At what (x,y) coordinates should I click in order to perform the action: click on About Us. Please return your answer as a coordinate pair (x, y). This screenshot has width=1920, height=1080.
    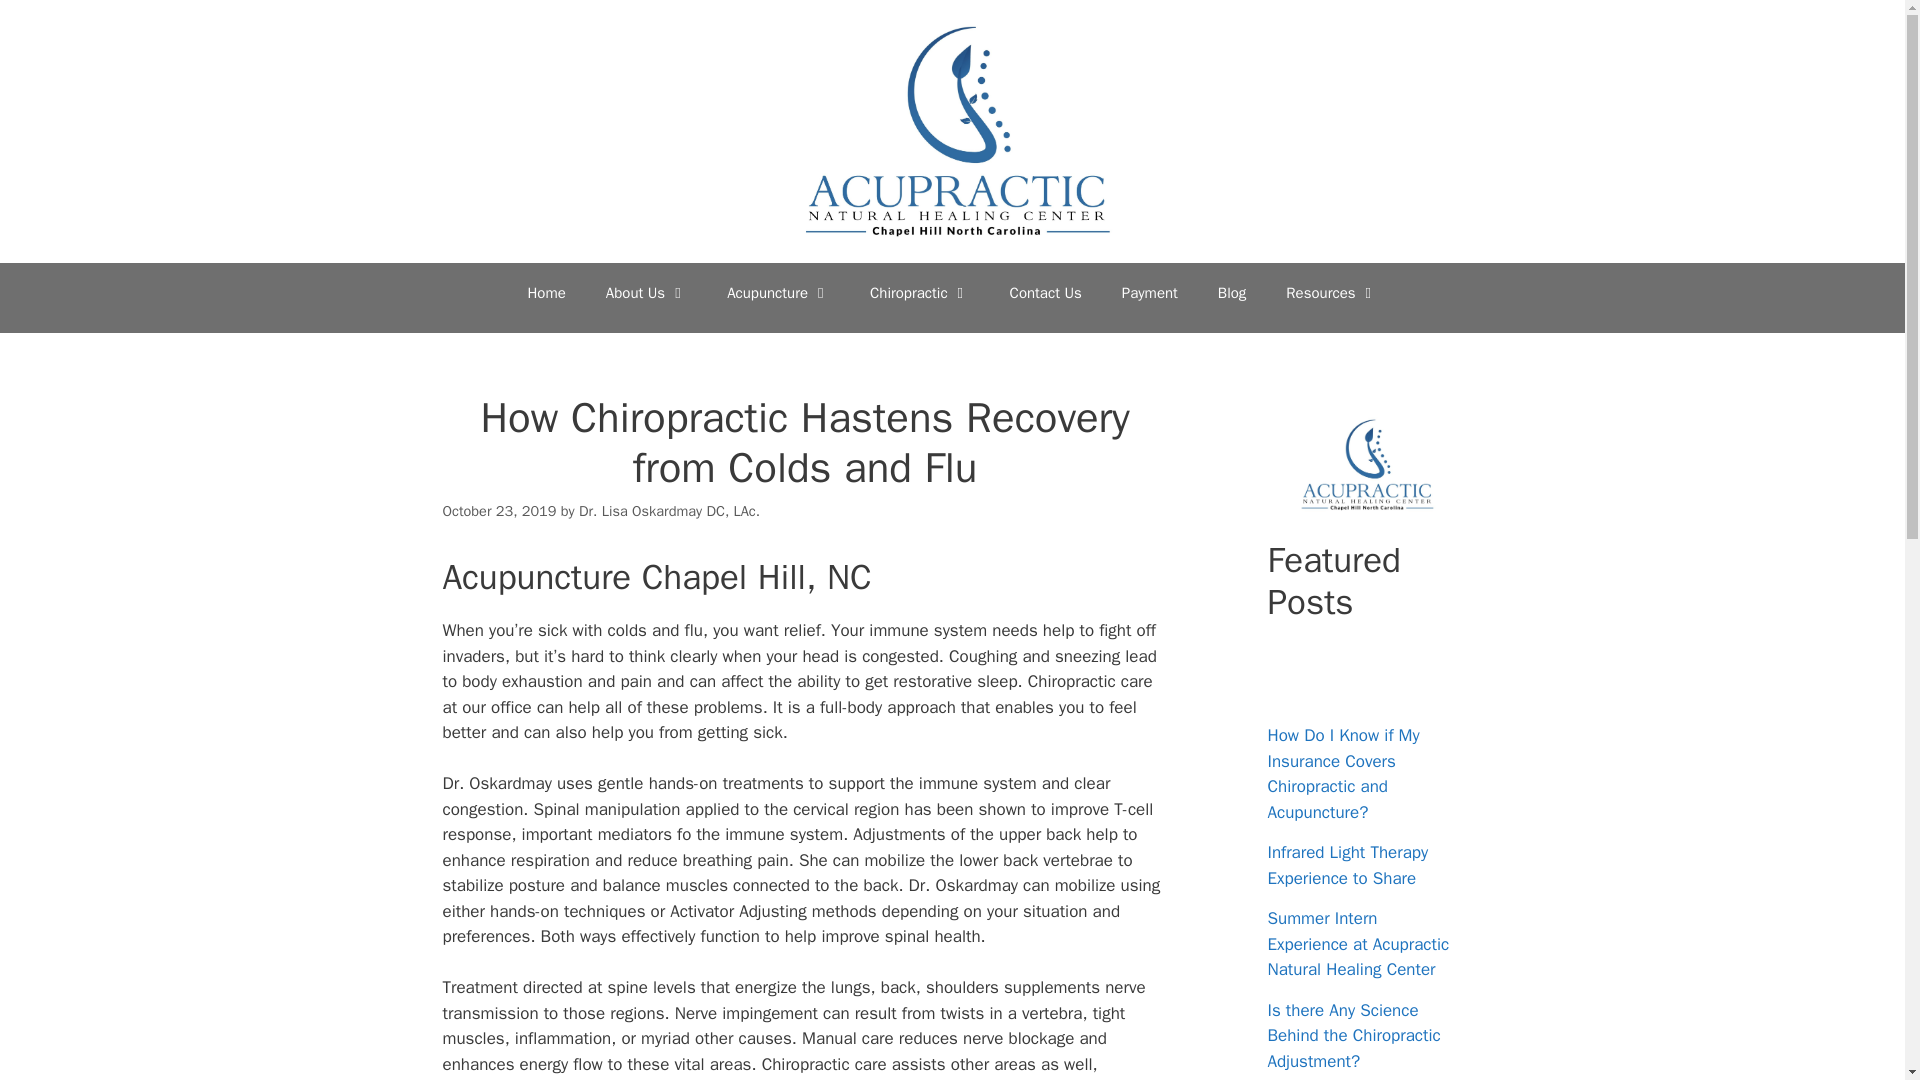
    Looking at the image, I should click on (646, 292).